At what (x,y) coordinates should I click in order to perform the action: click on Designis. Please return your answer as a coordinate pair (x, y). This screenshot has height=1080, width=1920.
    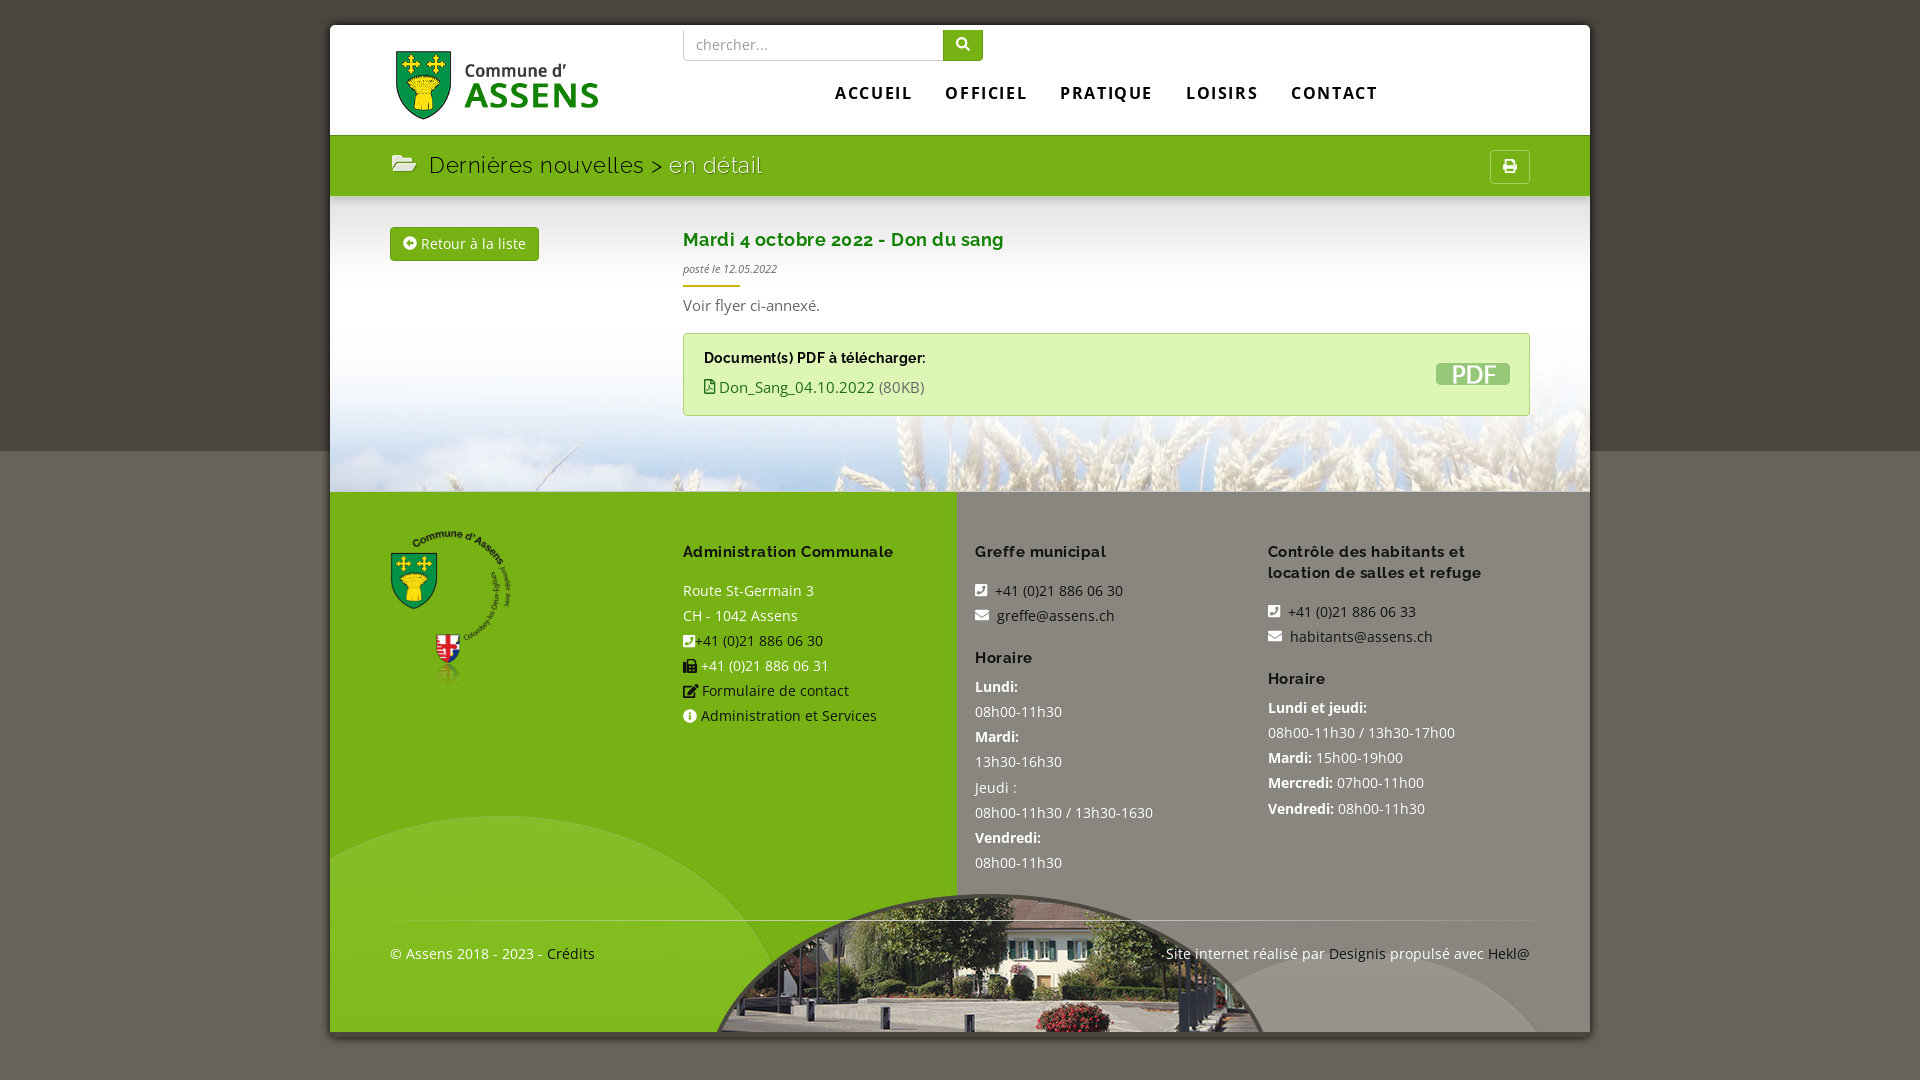
    Looking at the image, I should click on (1358, 954).